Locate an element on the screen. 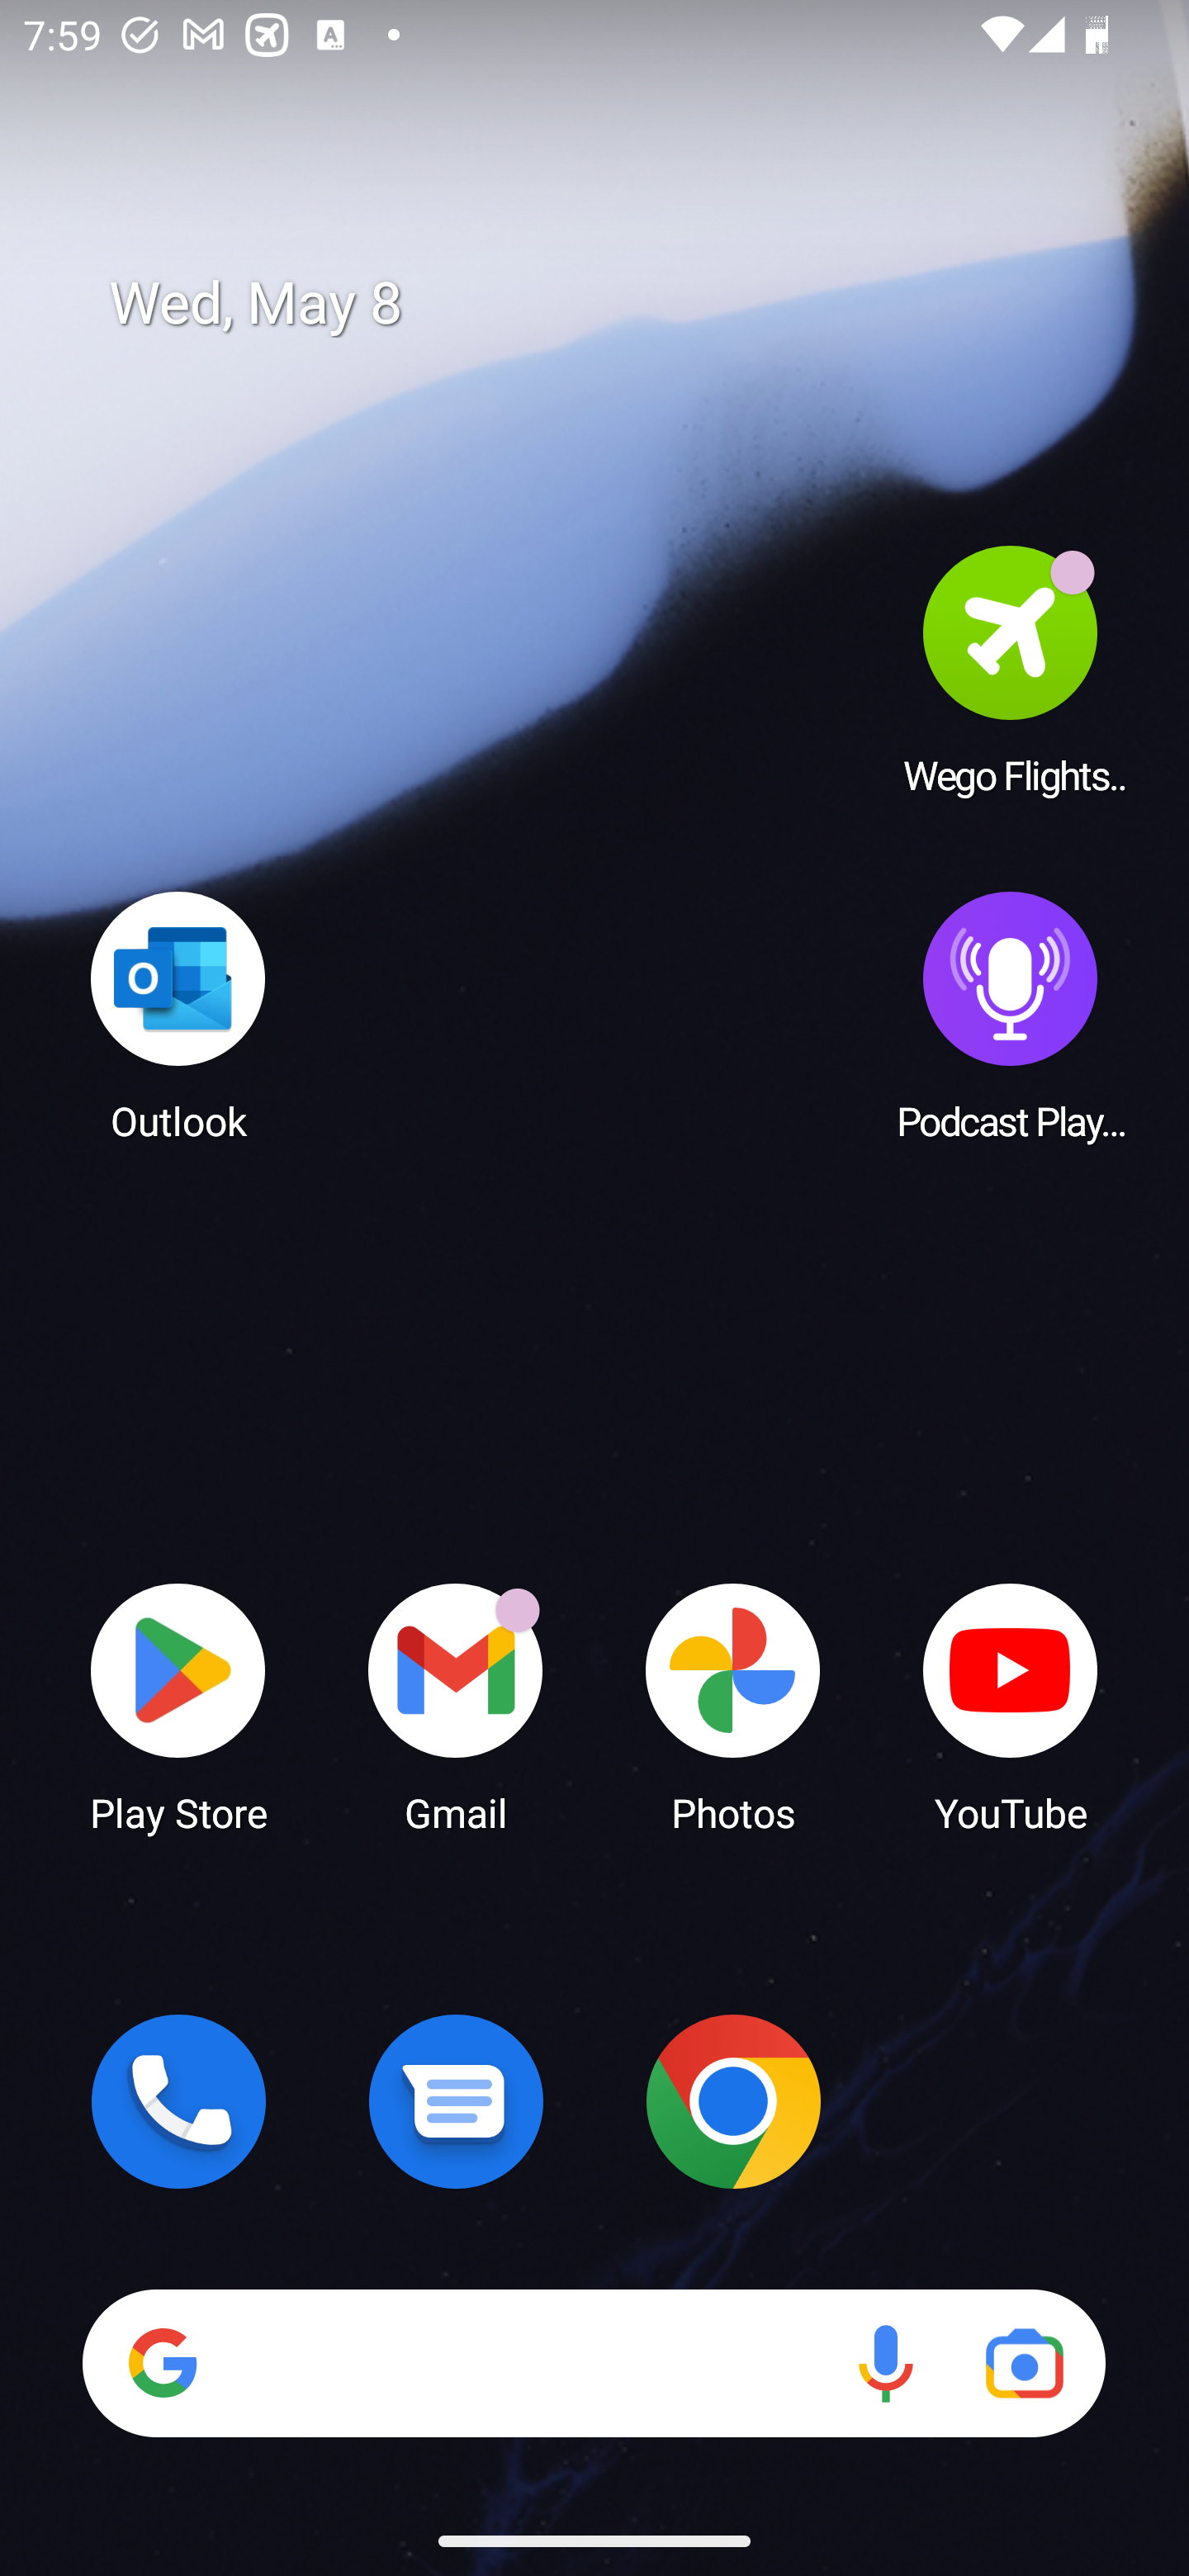  Wed, May 8 is located at coordinates (618, 304).